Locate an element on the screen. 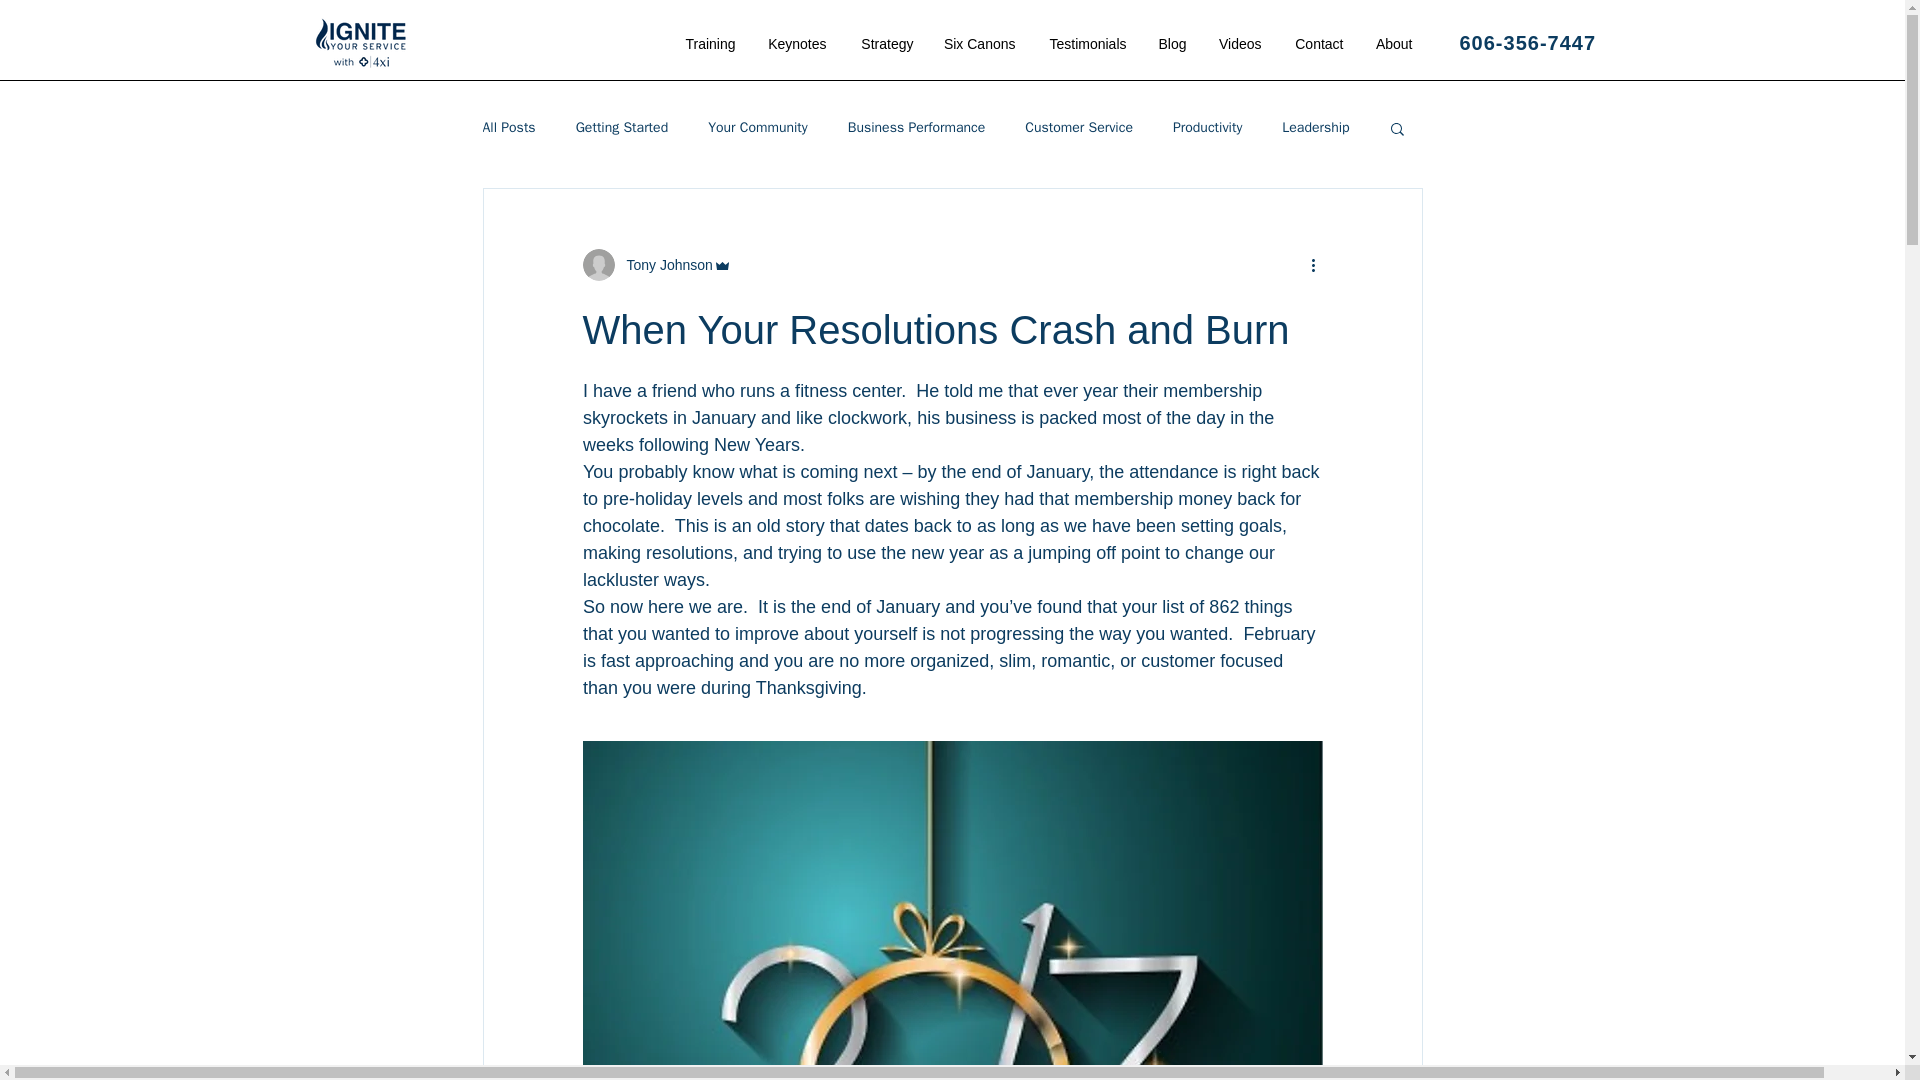  Strategy is located at coordinates (886, 43).